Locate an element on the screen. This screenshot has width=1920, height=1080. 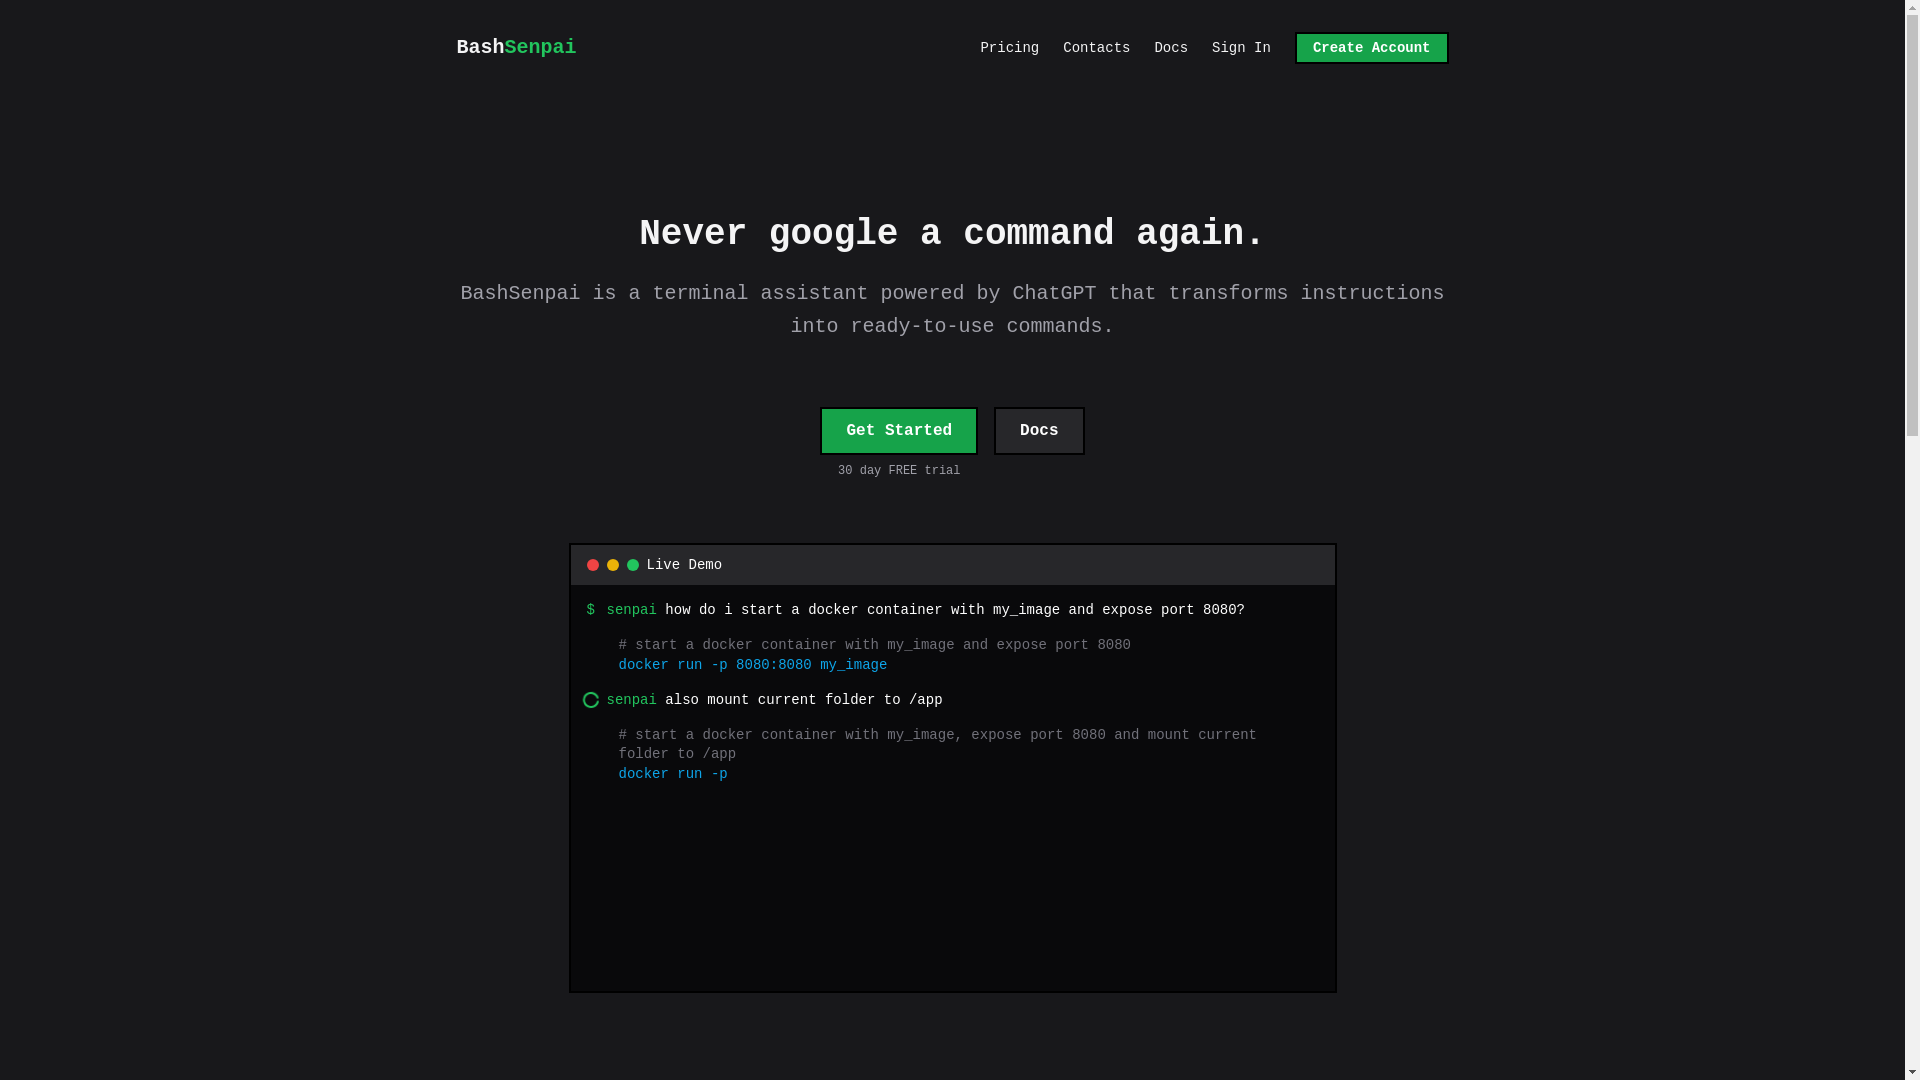
Docs is located at coordinates (516, 48).